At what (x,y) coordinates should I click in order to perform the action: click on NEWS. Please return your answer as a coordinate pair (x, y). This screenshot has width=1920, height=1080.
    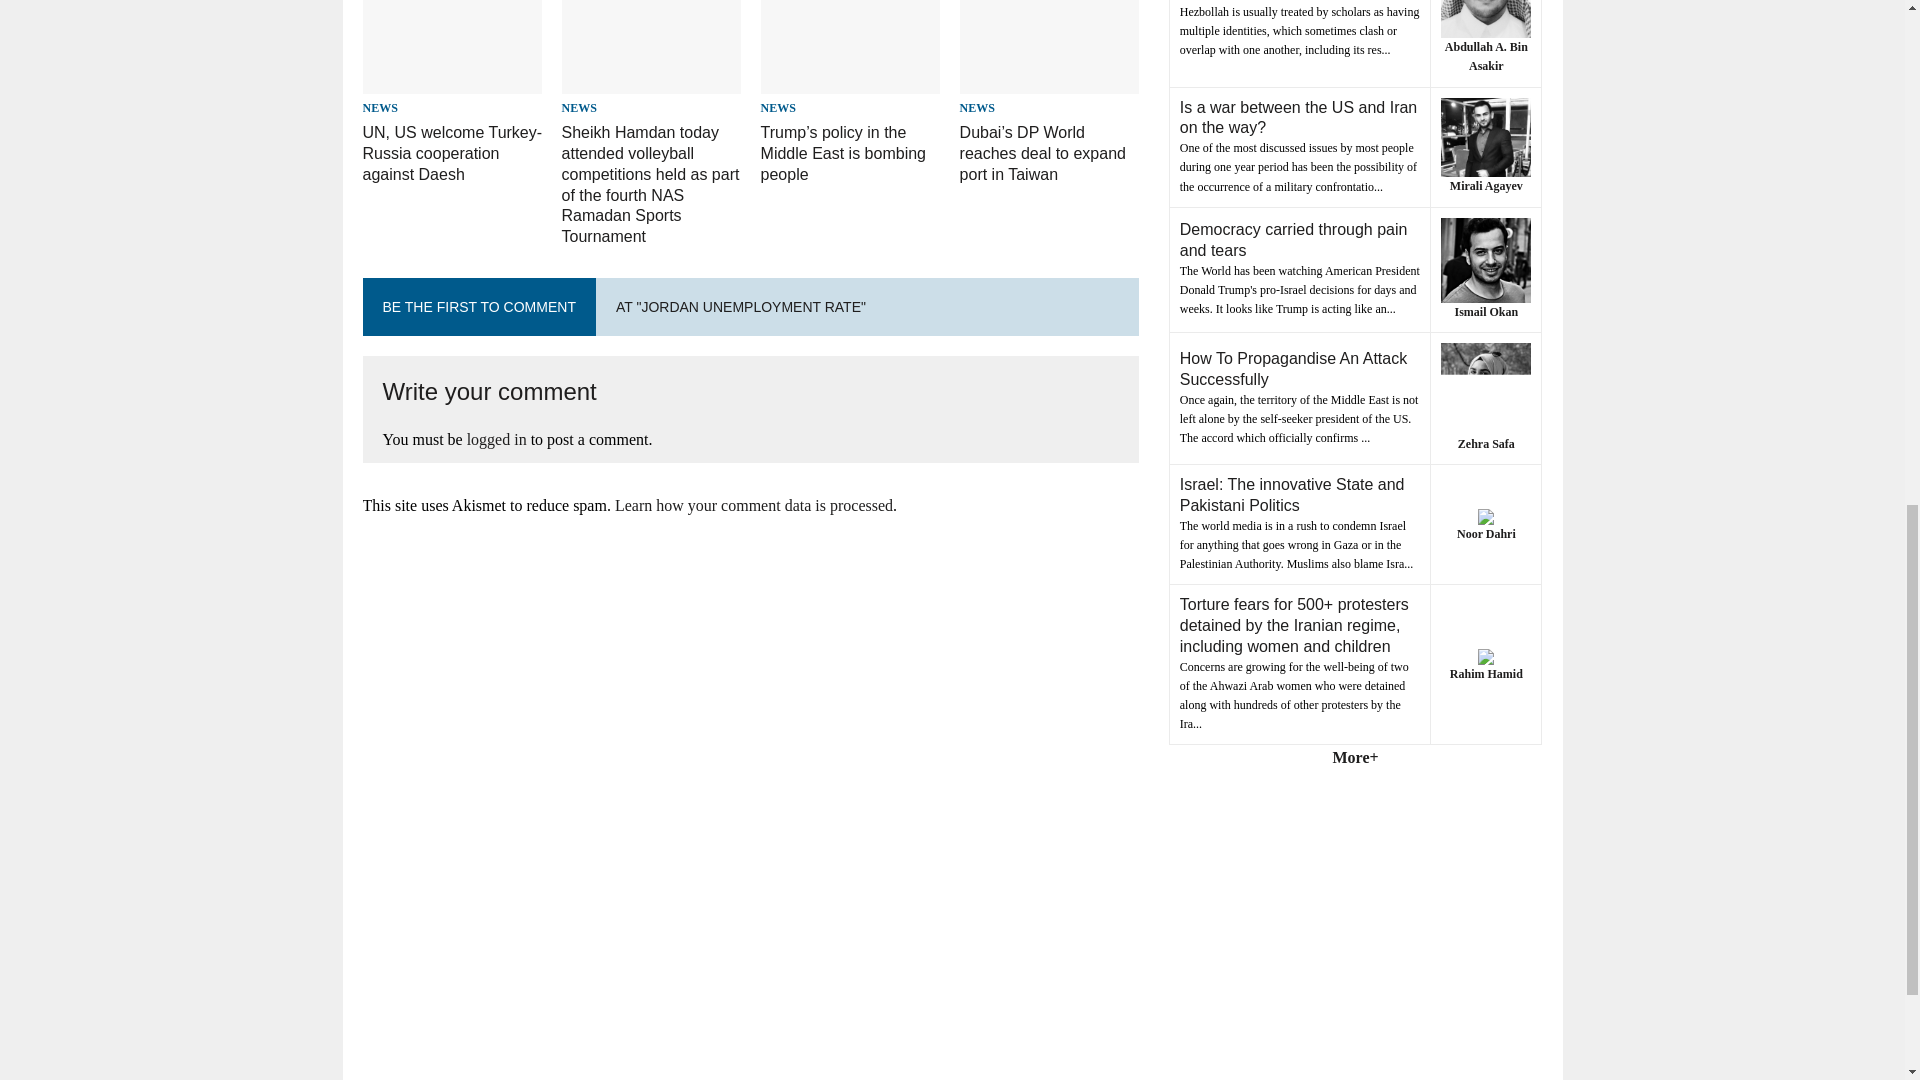
    Looking at the image, I should click on (580, 108).